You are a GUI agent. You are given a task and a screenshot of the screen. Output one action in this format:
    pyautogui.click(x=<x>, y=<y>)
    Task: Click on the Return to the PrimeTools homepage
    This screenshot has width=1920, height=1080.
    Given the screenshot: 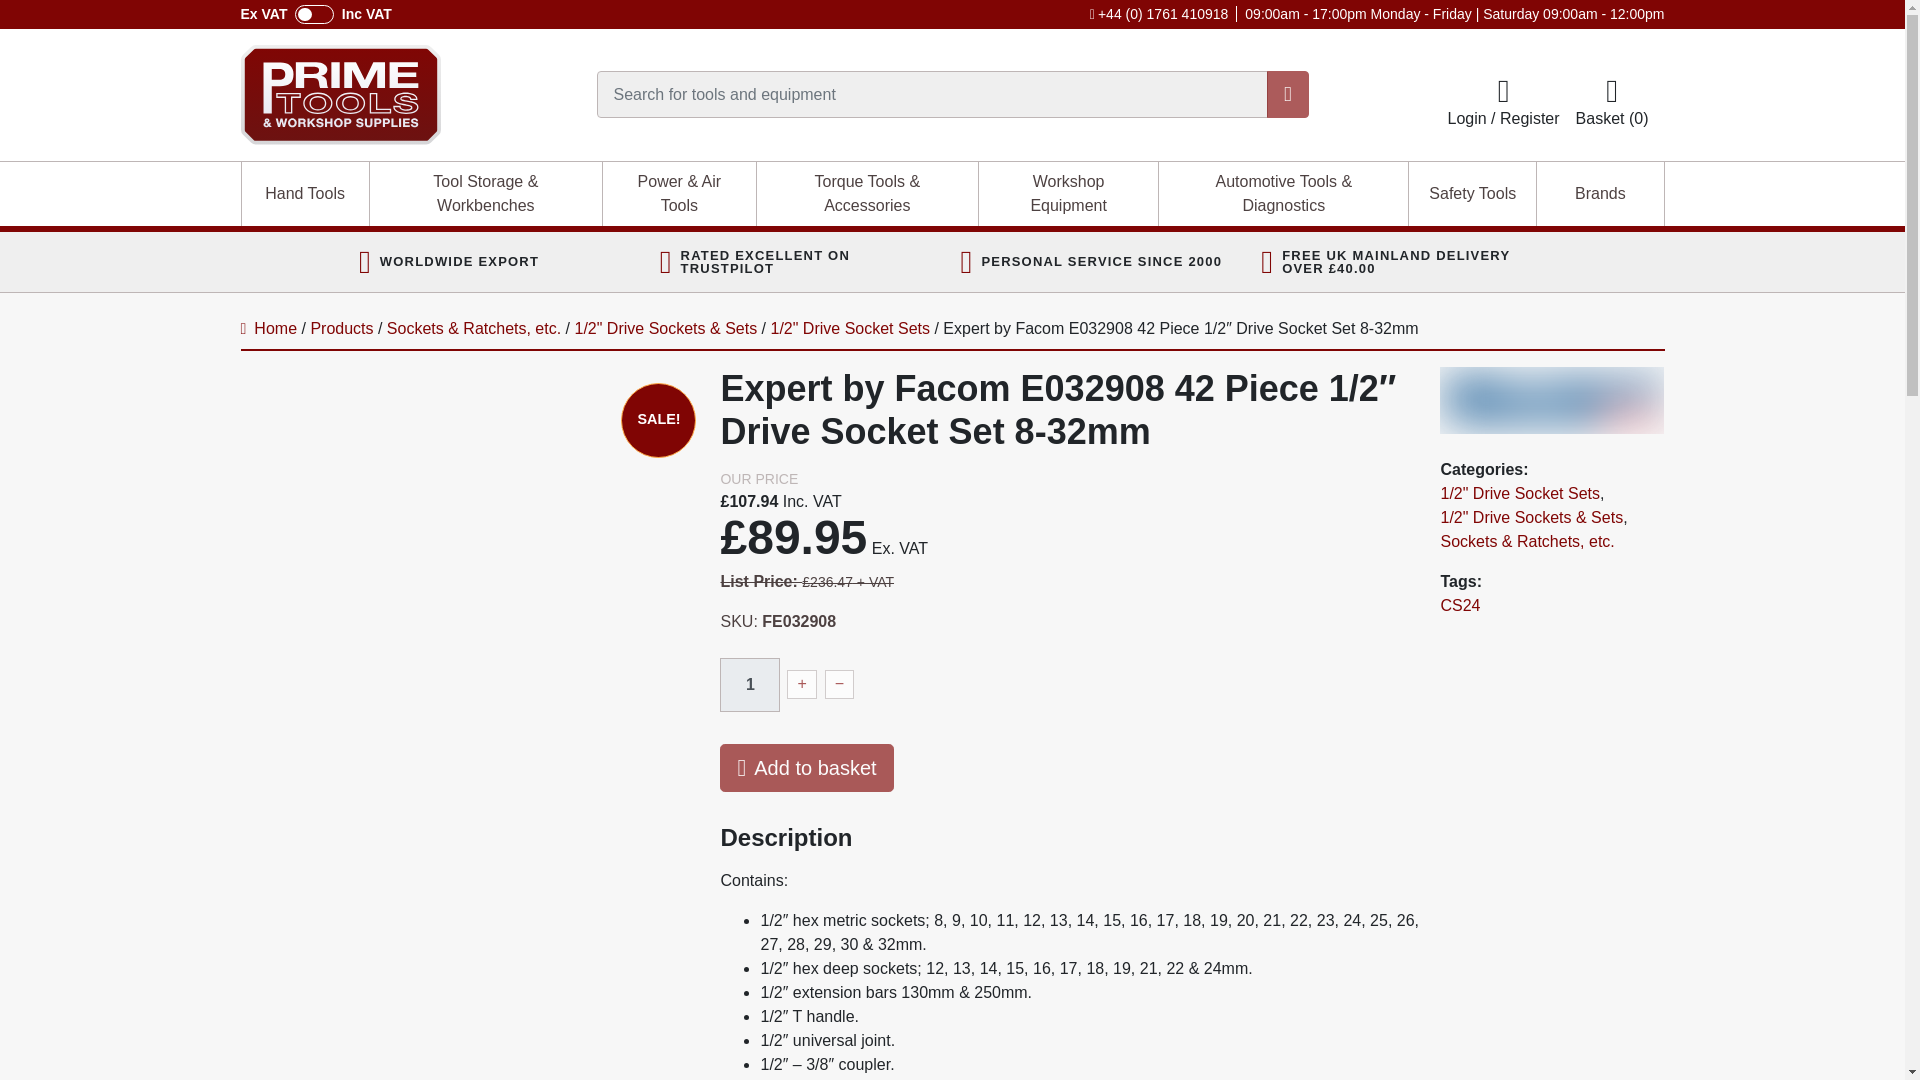 What is the action you would take?
    pyautogui.click(x=418, y=94)
    